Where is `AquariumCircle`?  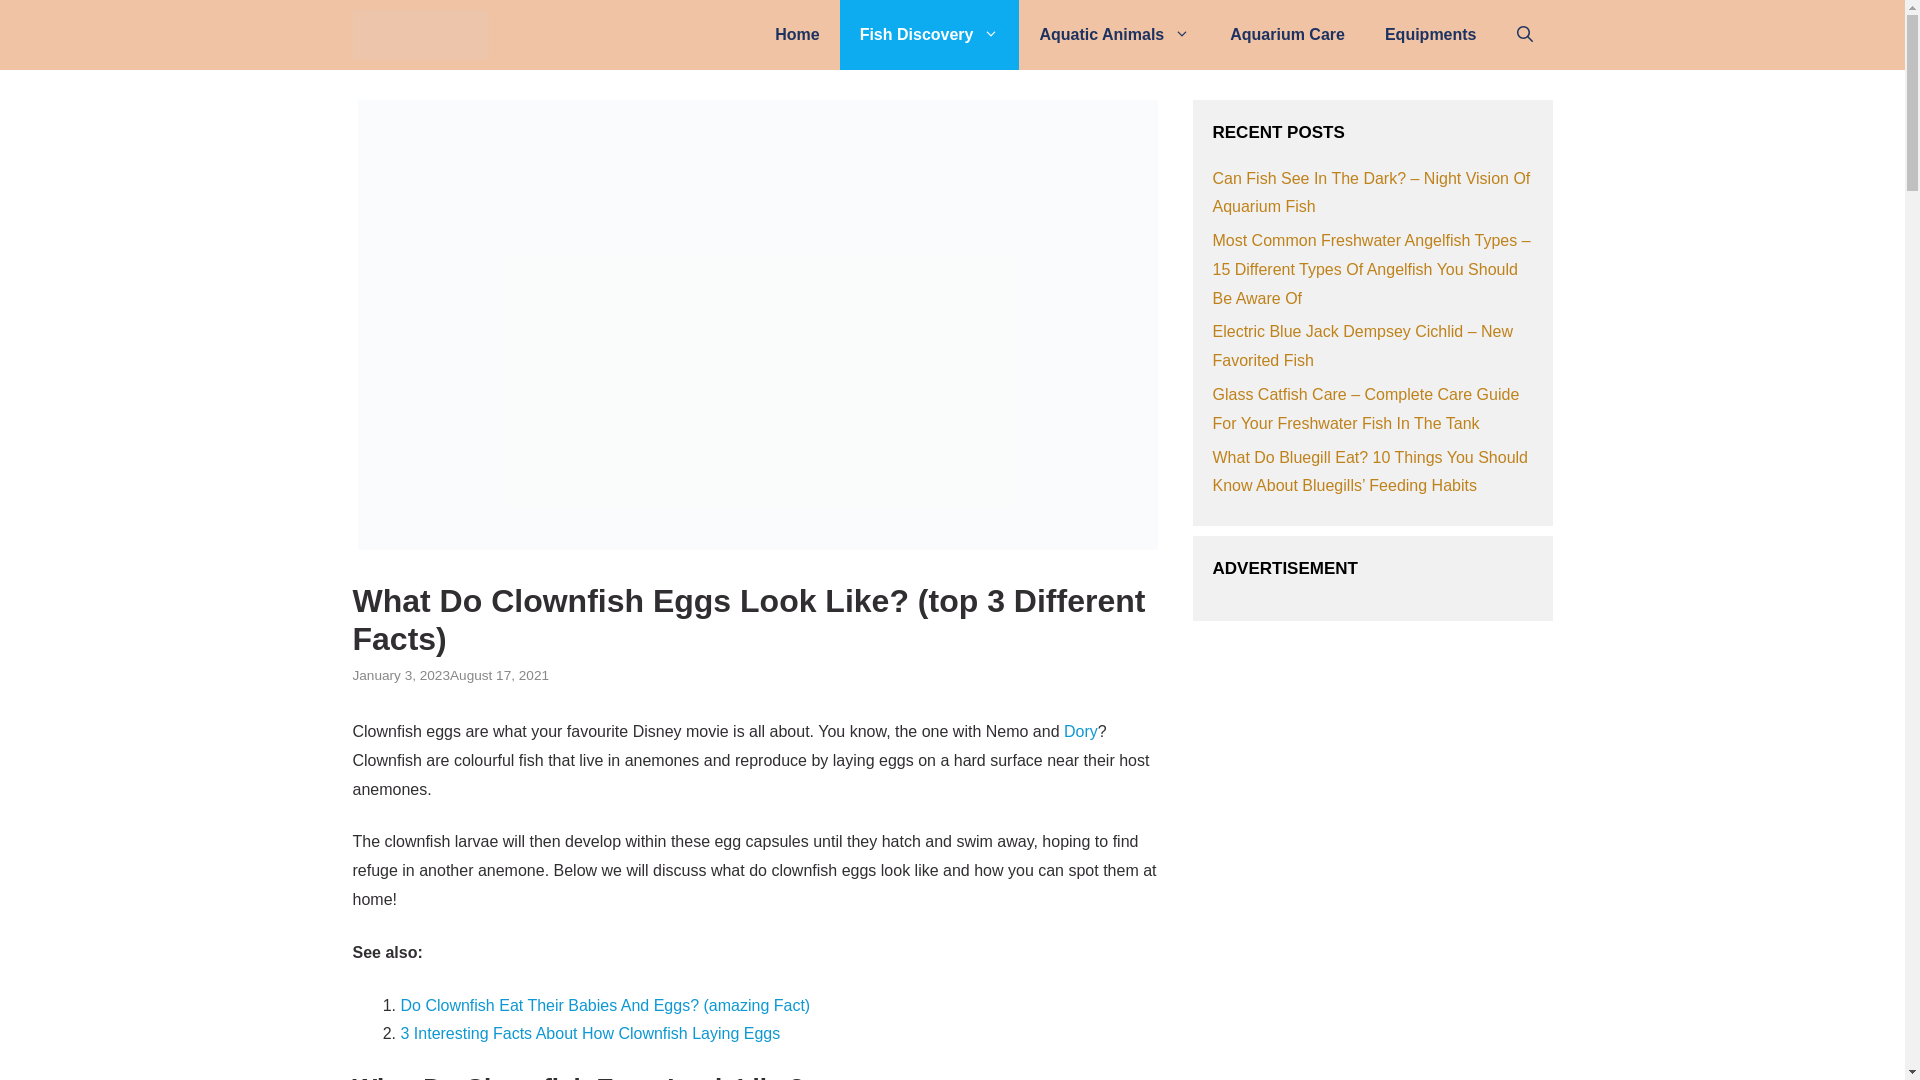 AquariumCircle is located at coordinates (425, 35).